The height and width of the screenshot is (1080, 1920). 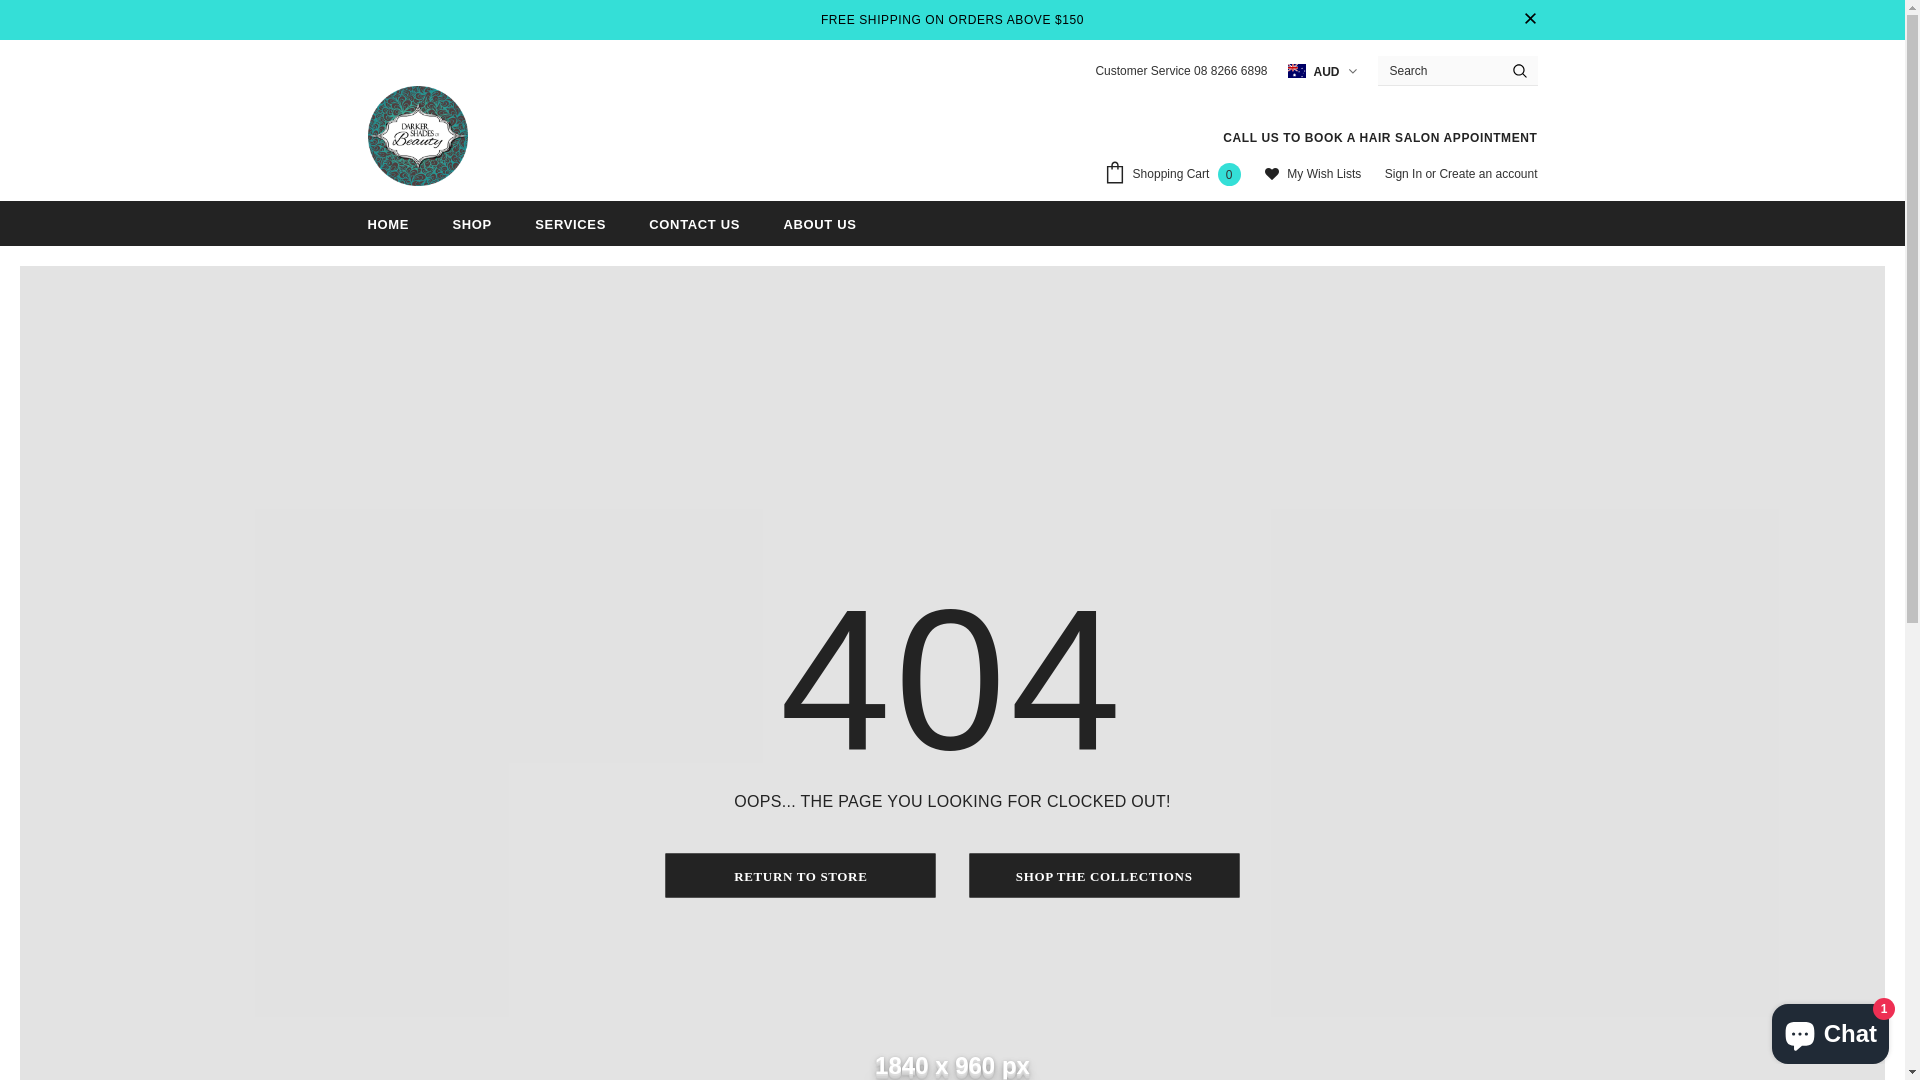 I want to click on Sign In, so click(x=1406, y=174).